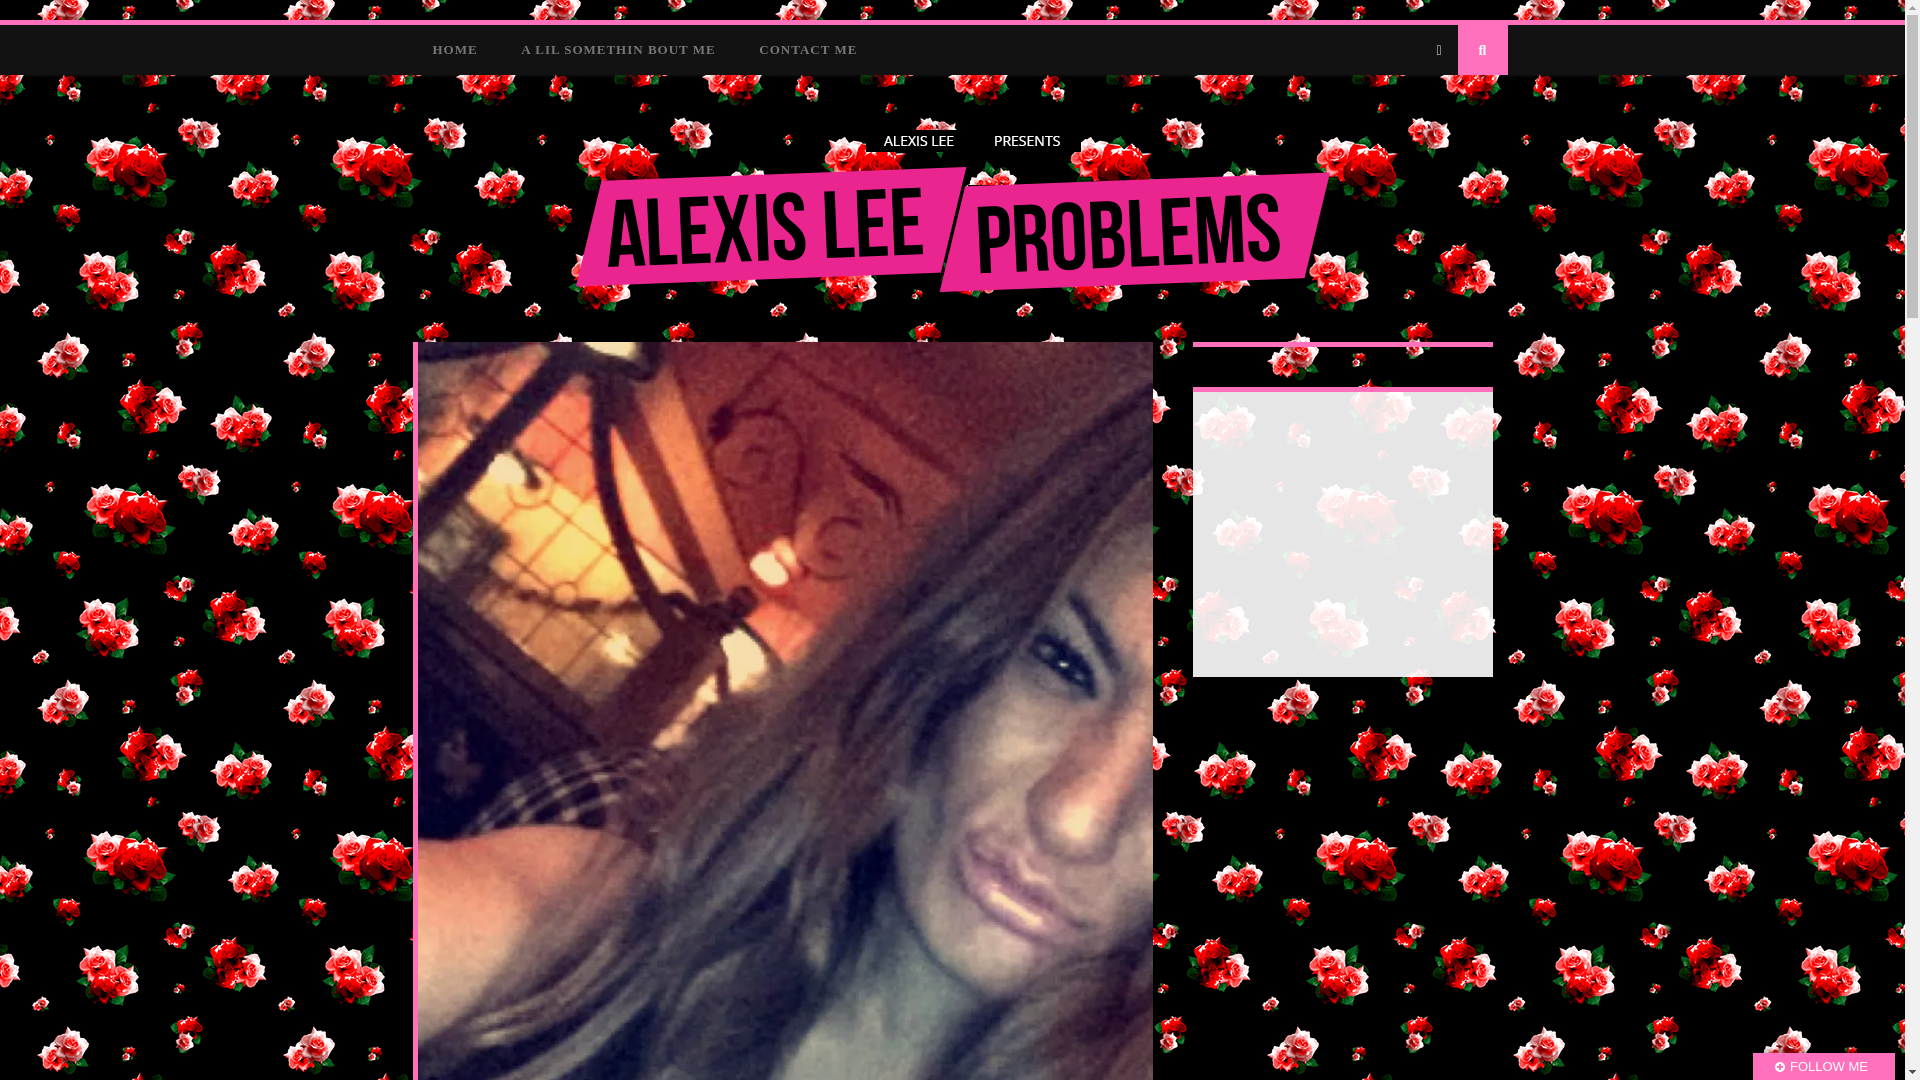 This screenshot has height=1080, width=1920. What do you see at coordinates (1360, 532) in the screenshot?
I see `Advertisement` at bounding box center [1360, 532].